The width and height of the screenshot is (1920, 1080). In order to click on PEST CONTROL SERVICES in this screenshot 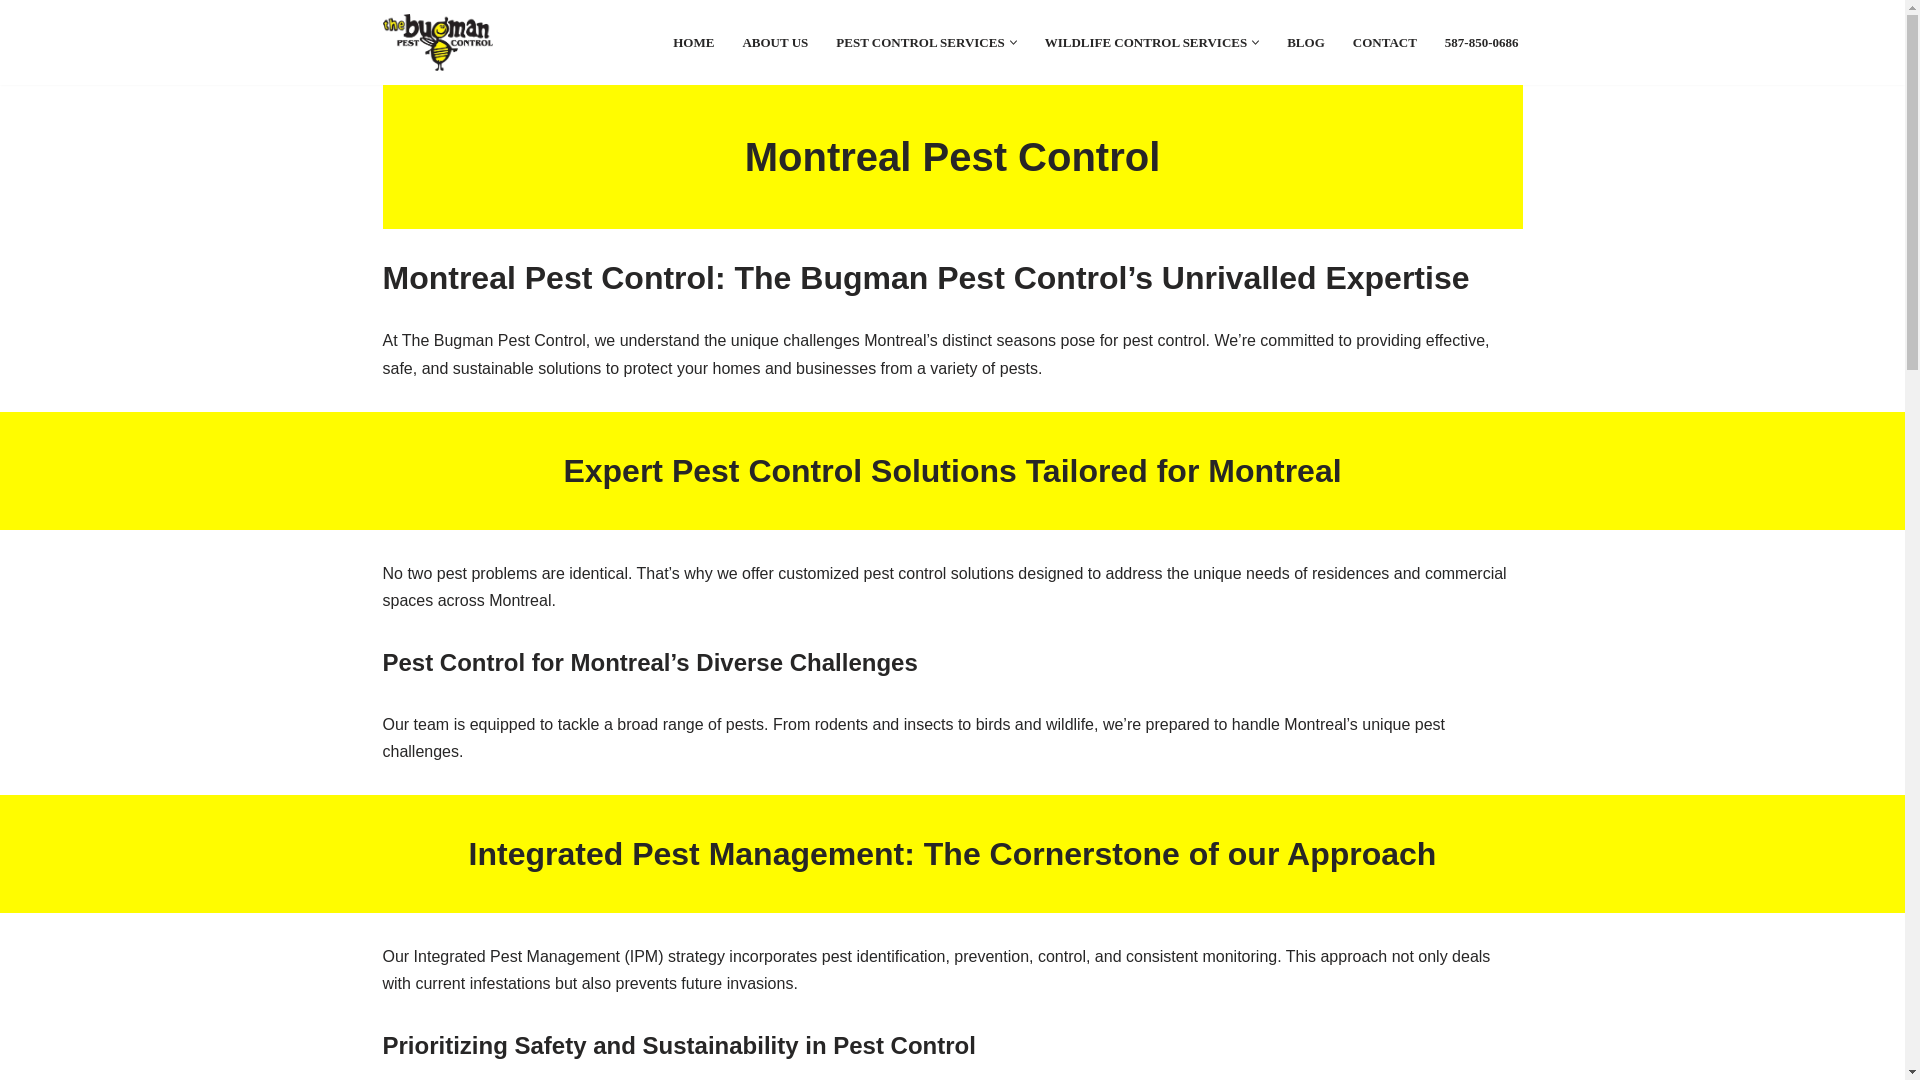, I will do `click(920, 42)`.